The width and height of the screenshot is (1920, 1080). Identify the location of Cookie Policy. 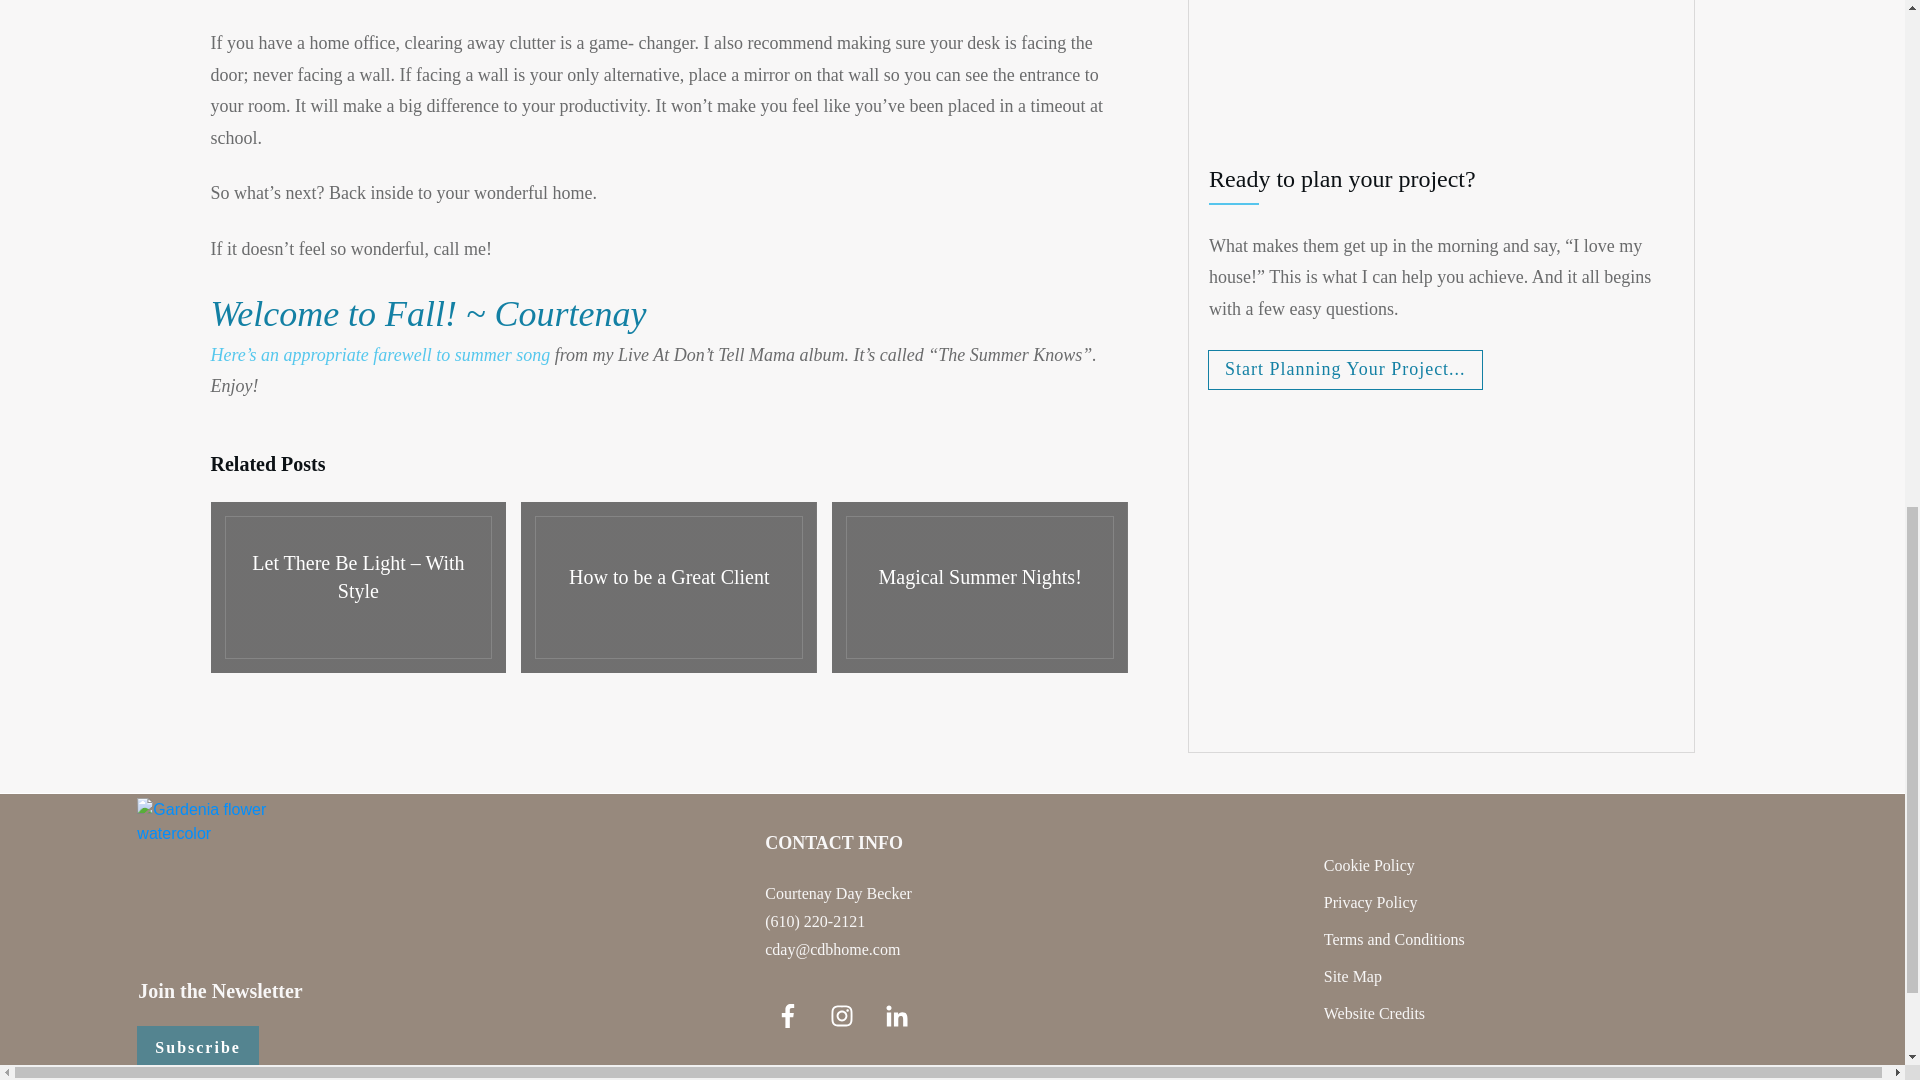
(1370, 866).